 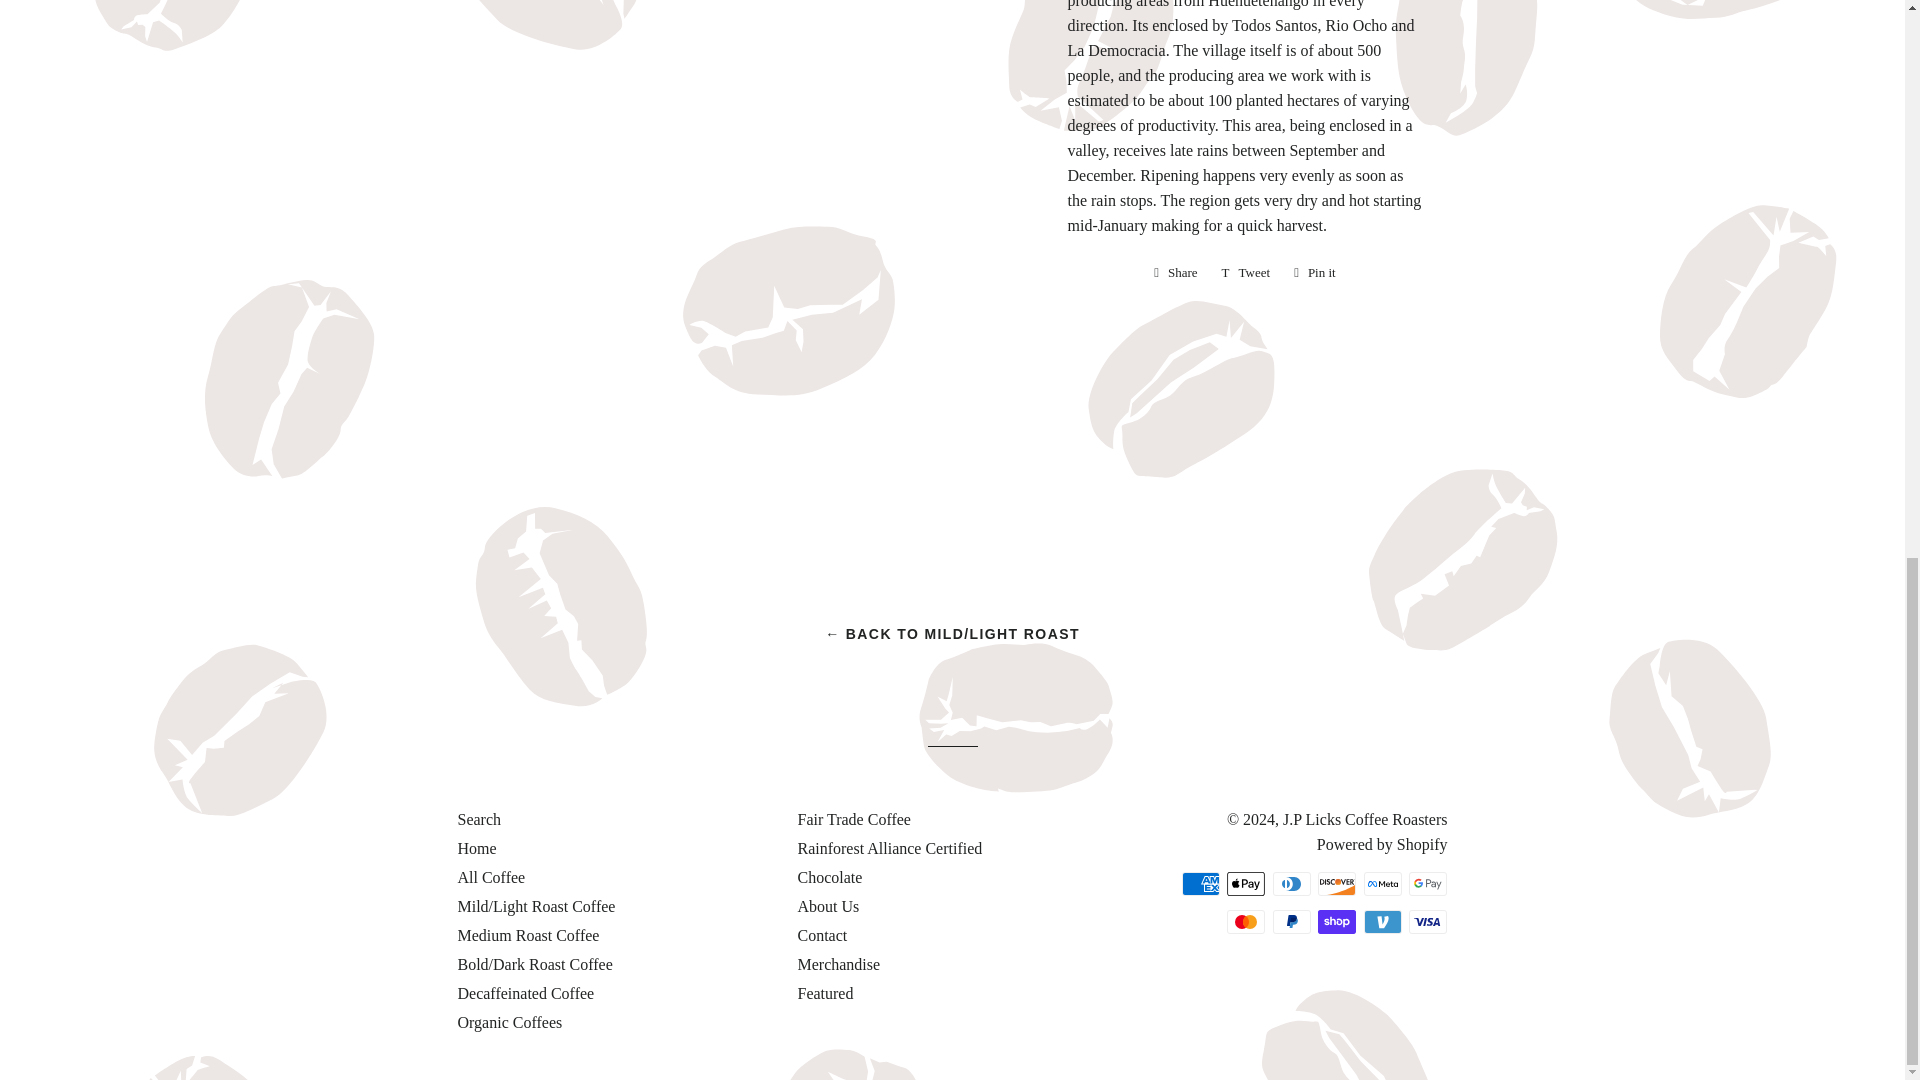 What do you see at coordinates (1382, 922) in the screenshot?
I see `Venmo` at bounding box center [1382, 922].